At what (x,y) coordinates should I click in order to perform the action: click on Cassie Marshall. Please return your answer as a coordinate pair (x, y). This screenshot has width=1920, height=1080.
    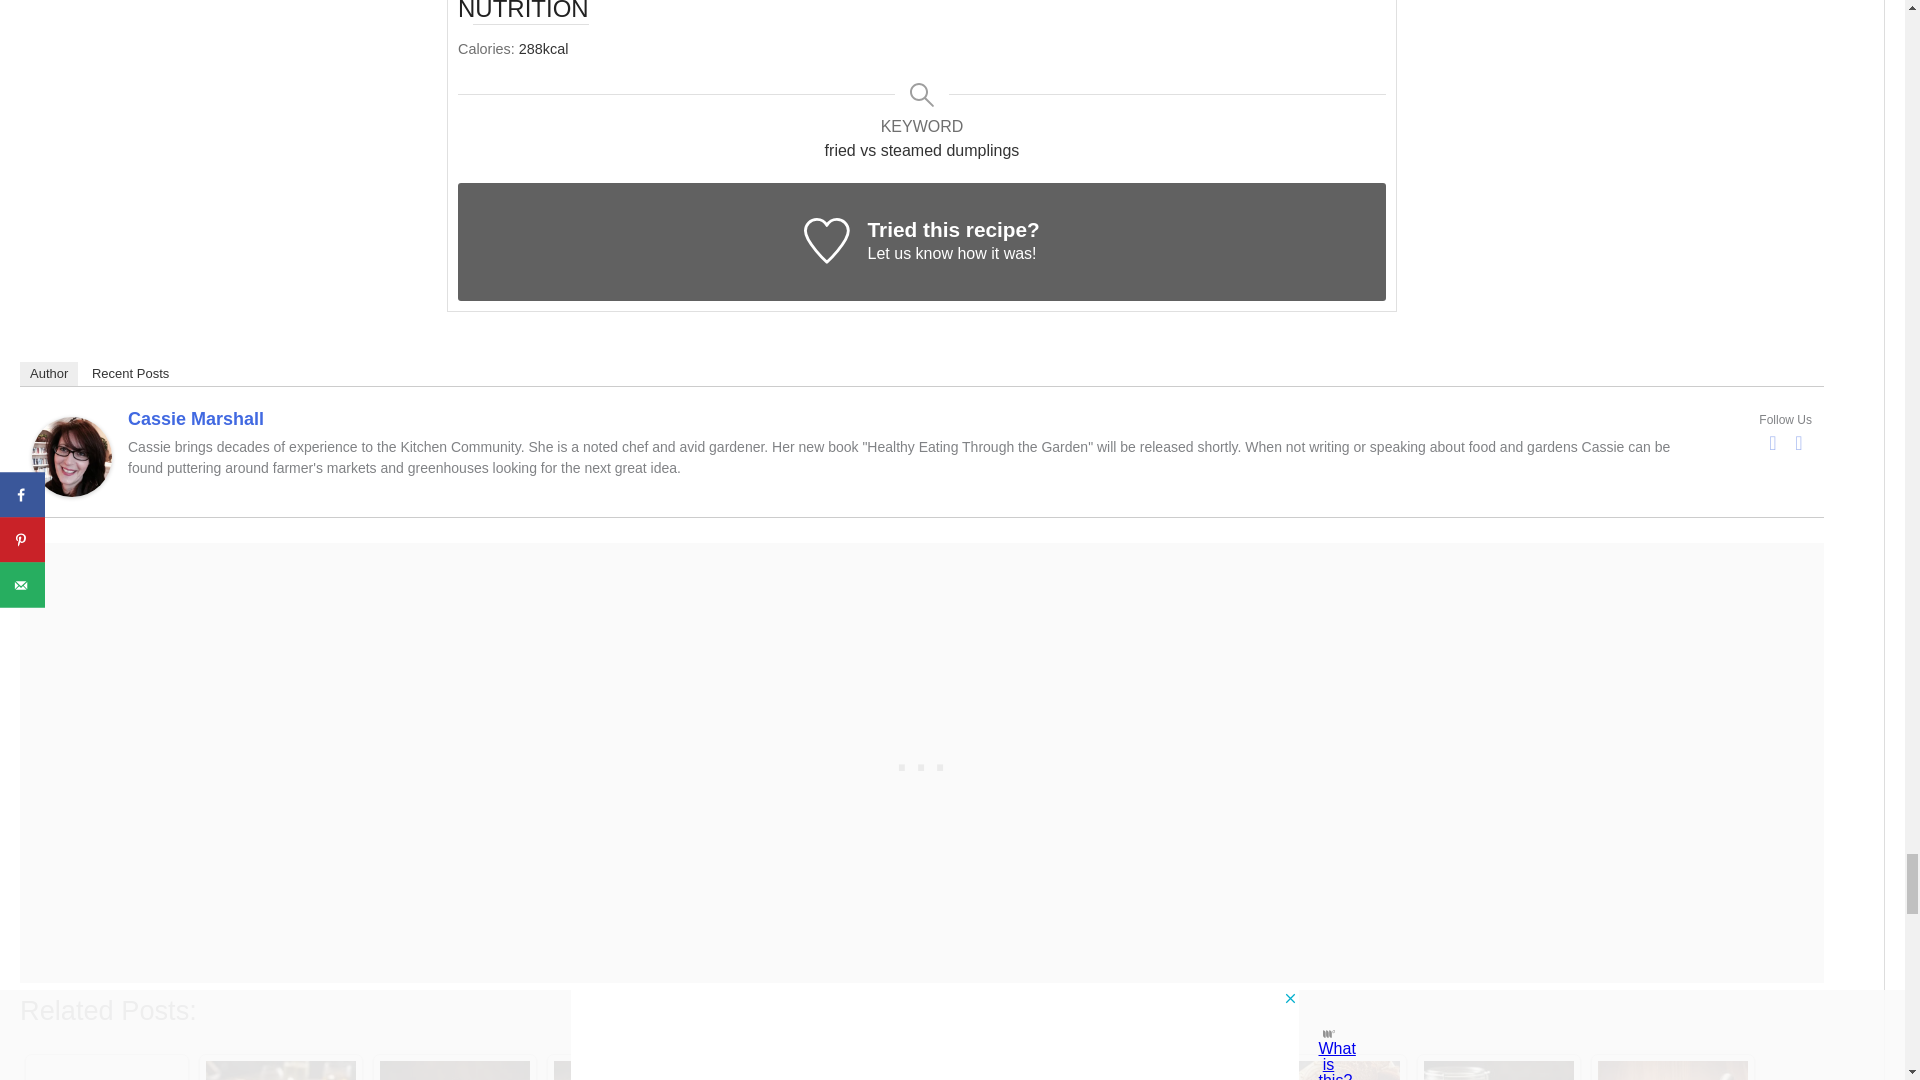
    Looking at the image, I should click on (72, 456).